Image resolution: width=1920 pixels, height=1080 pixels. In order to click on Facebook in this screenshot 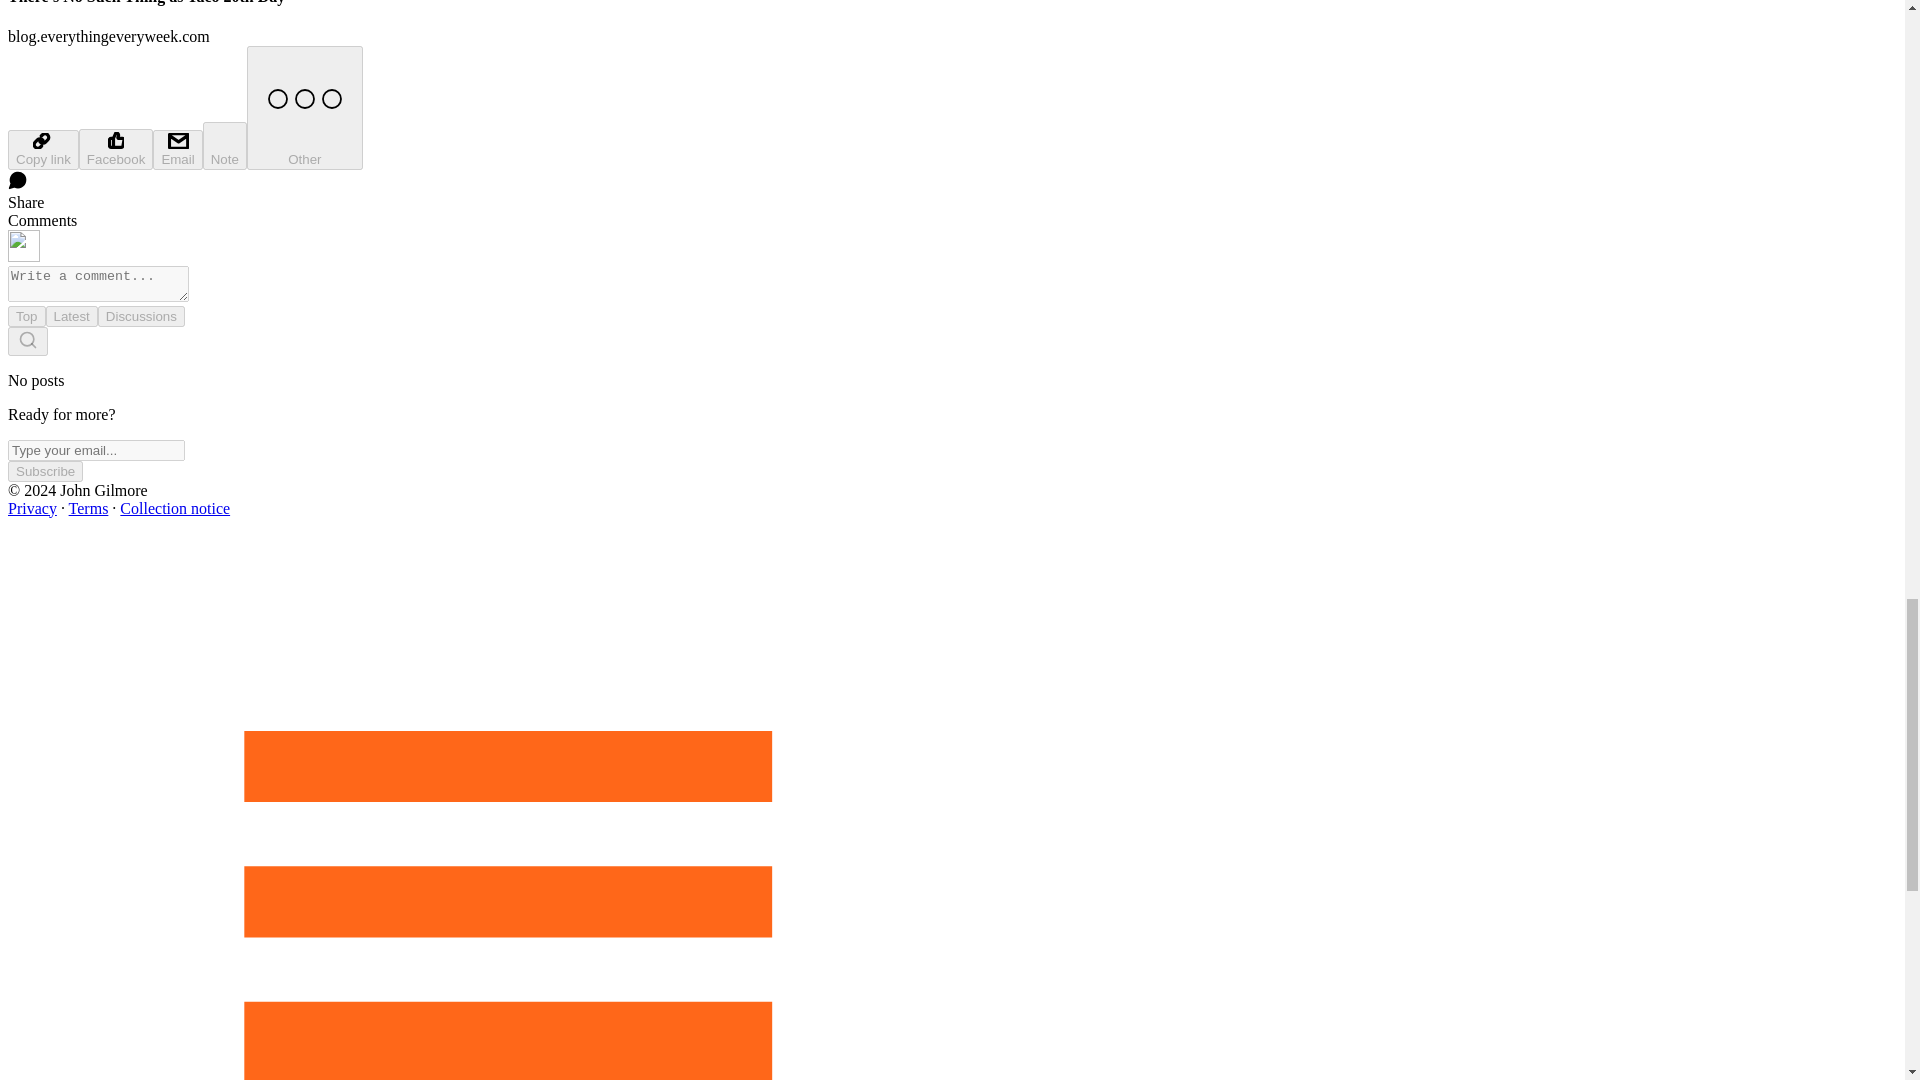, I will do `click(116, 148)`.